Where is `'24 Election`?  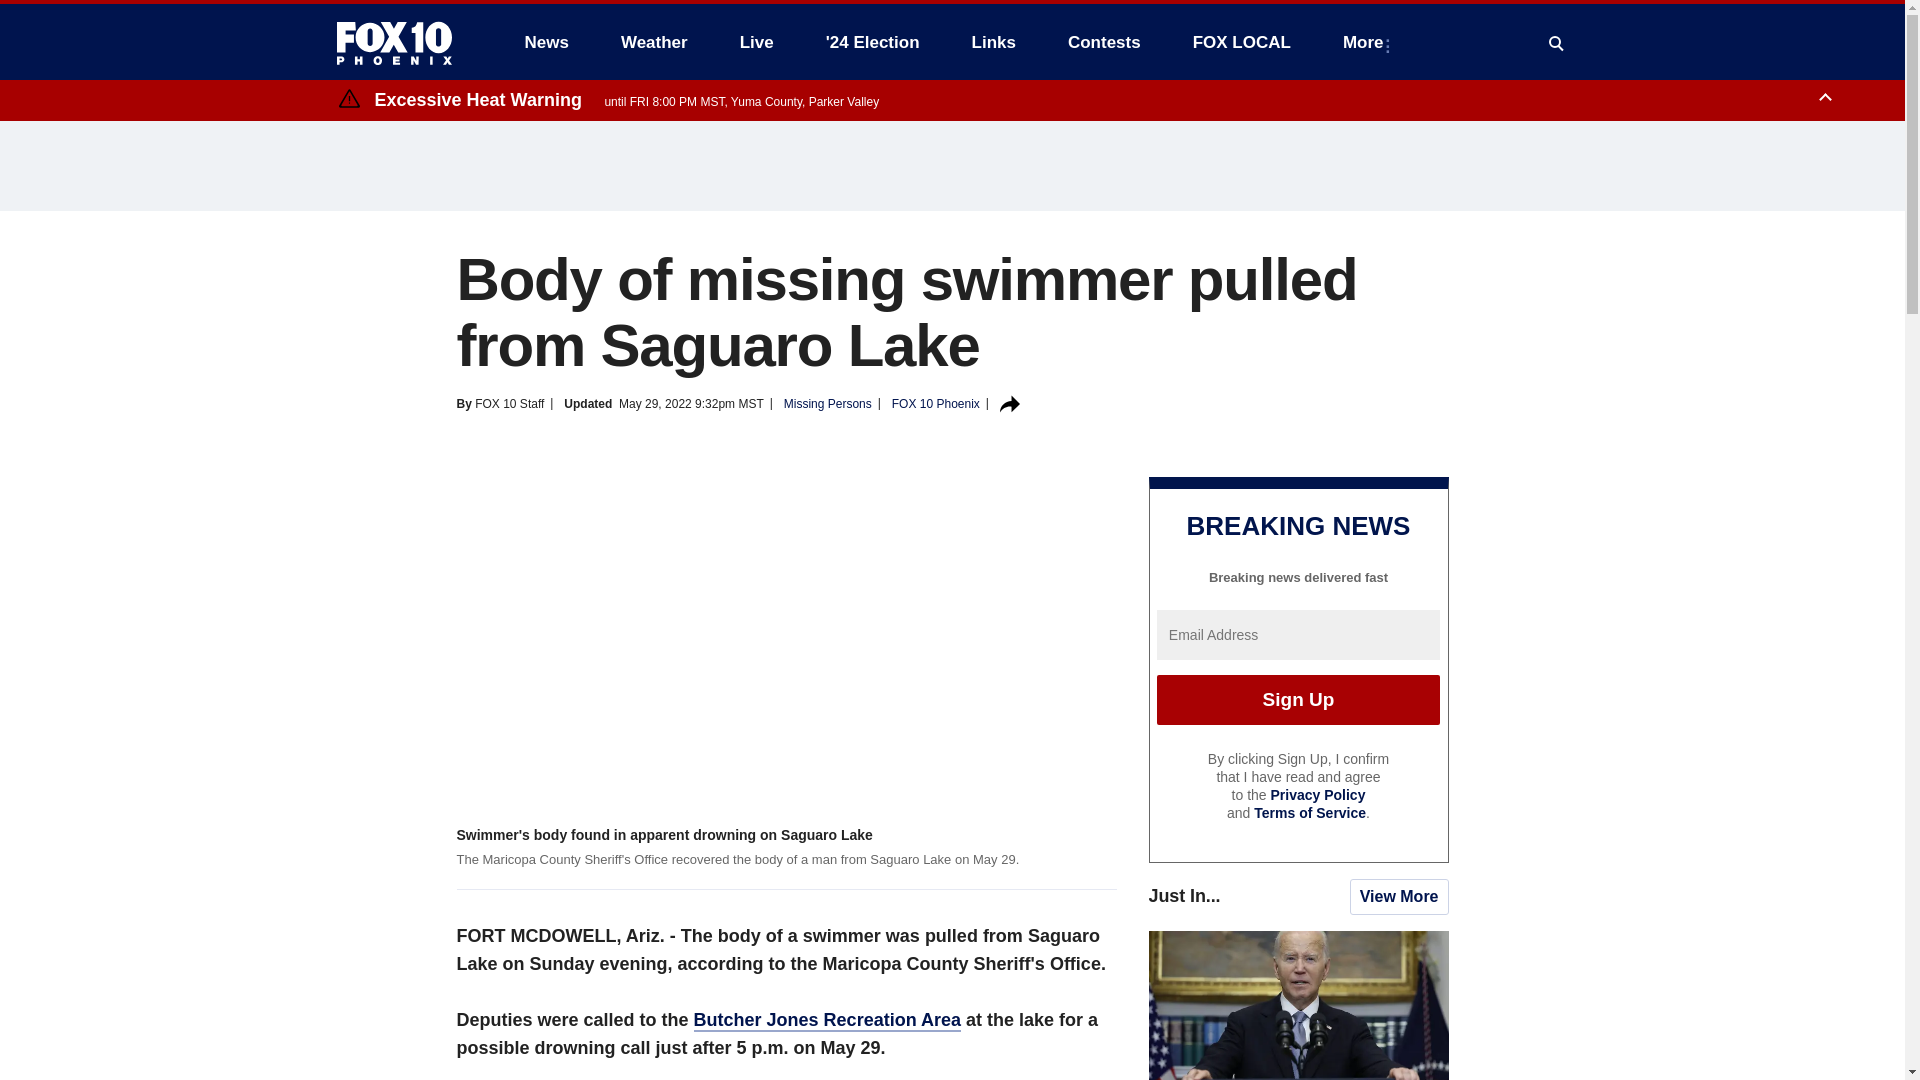
'24 Election is located at coordinates (873, 42).